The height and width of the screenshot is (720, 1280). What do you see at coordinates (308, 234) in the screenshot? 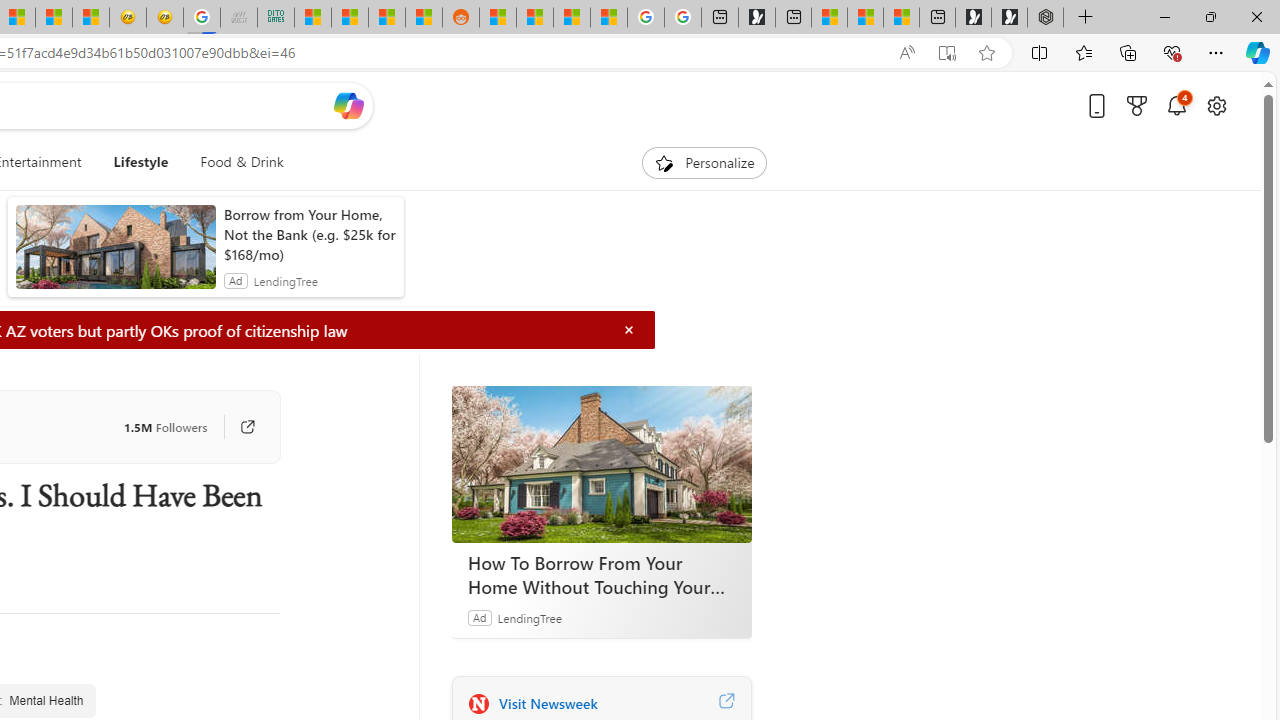
I see `Borrow from Your Home, Not the Bank (e.g. $25k for $168/mo)` at bounding box center [308, 234].